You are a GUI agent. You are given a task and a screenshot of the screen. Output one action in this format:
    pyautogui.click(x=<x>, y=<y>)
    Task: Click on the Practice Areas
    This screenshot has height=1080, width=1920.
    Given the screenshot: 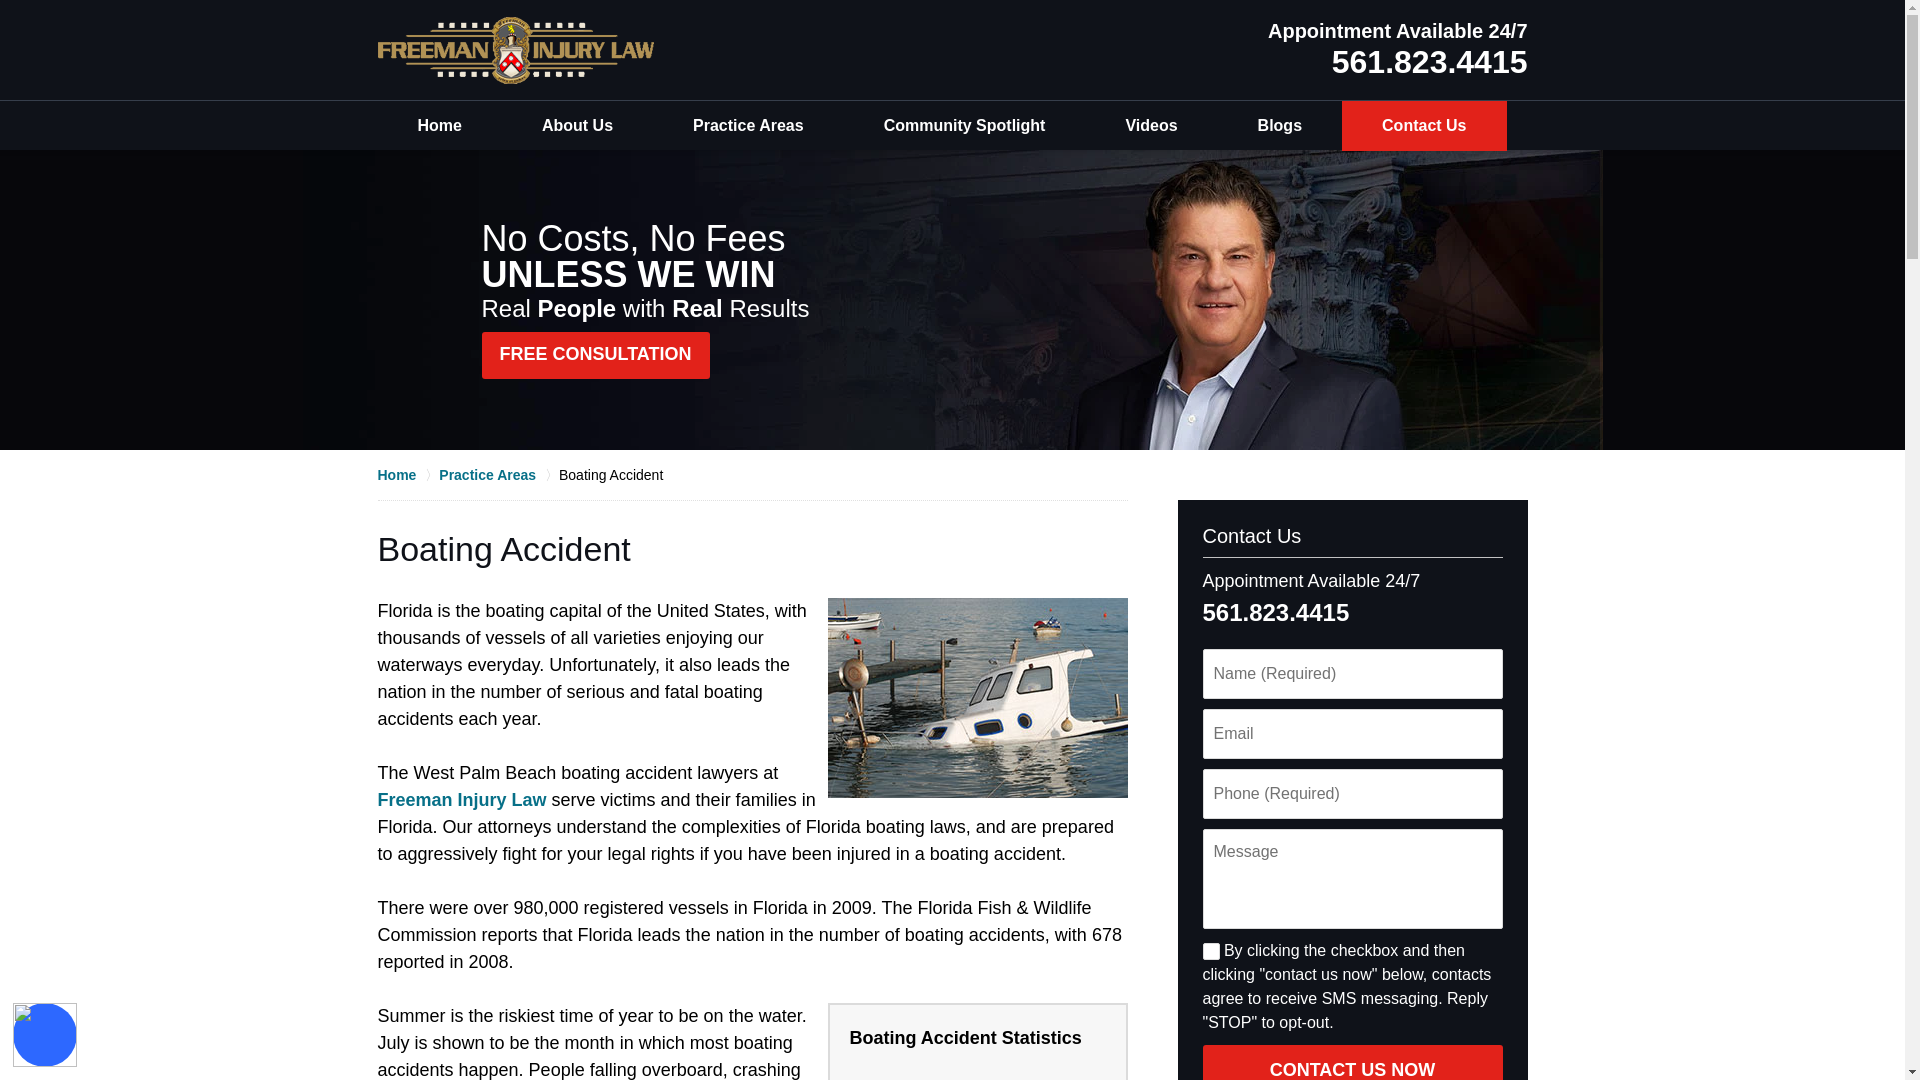 What is the action you would take?
    pyautogui.click(x=748, y=126)
    